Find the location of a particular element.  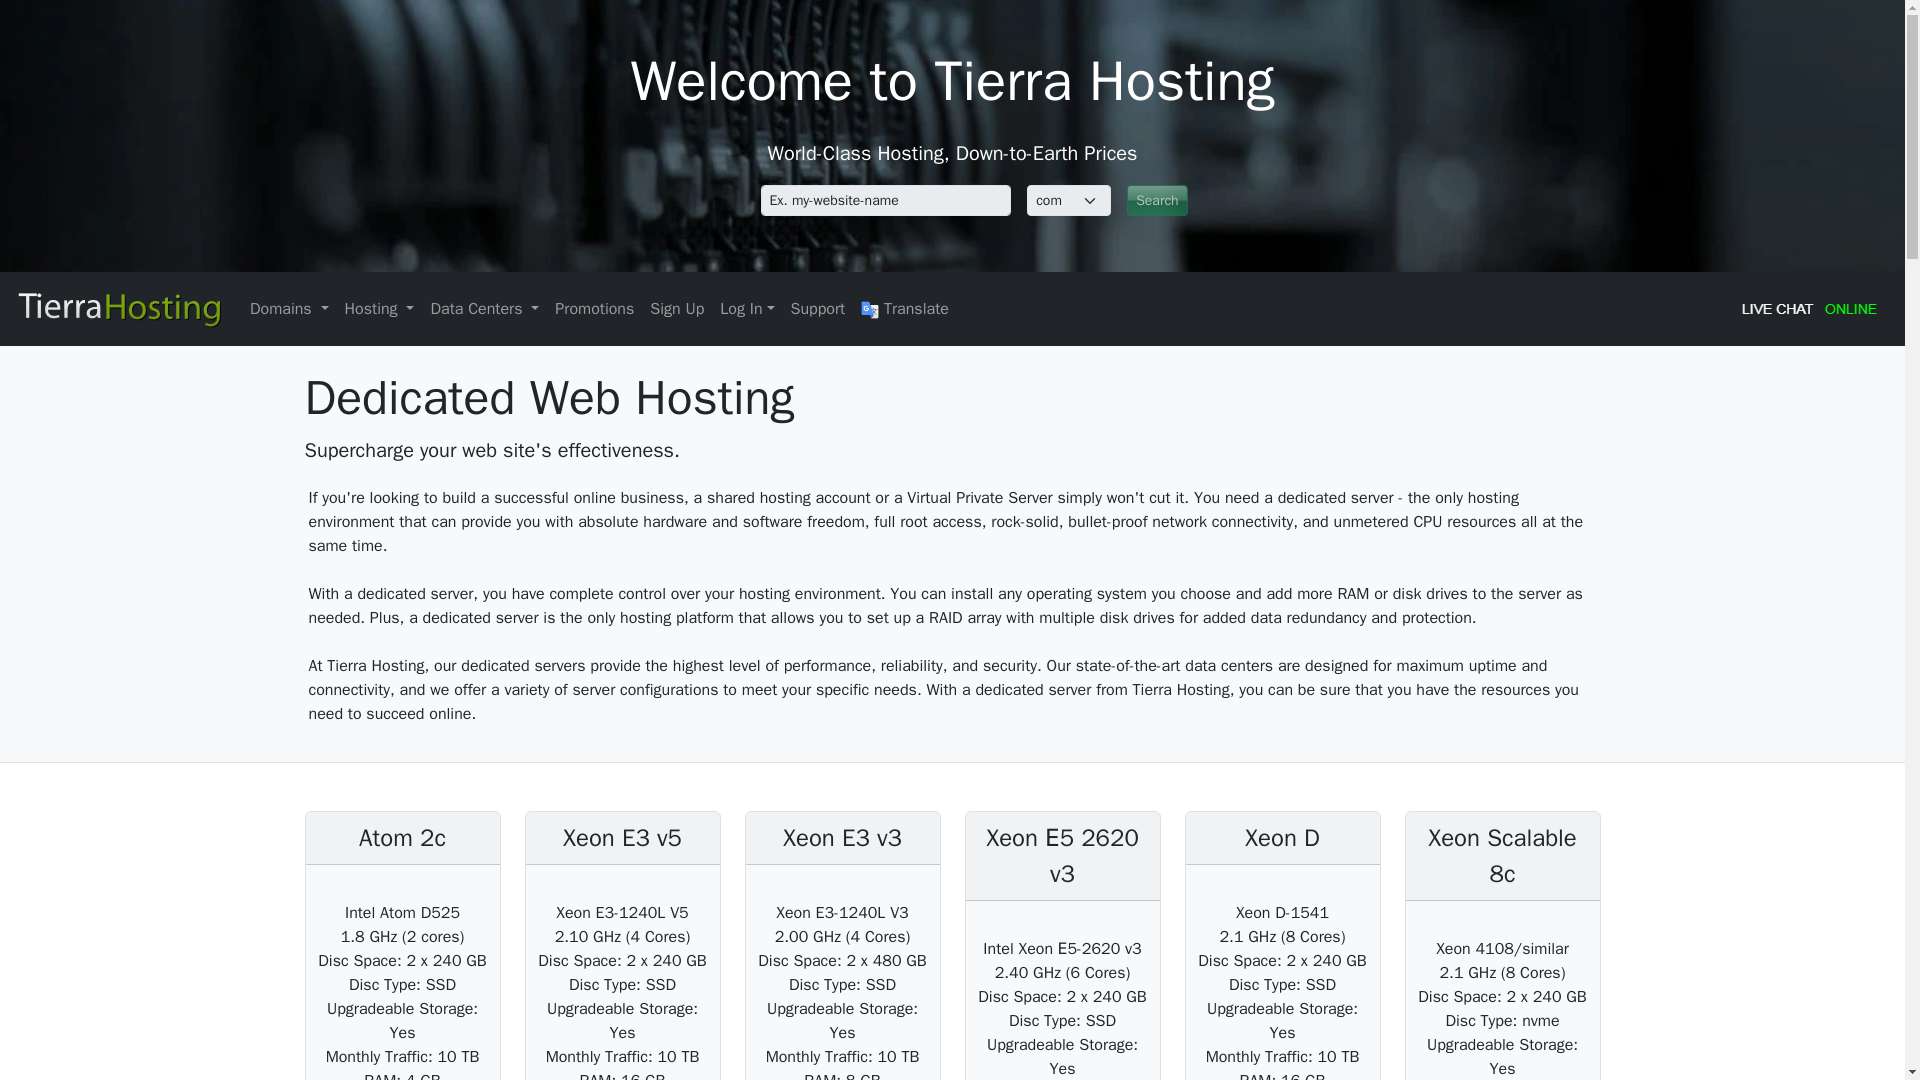

Support is located at coordinates (818, 309).